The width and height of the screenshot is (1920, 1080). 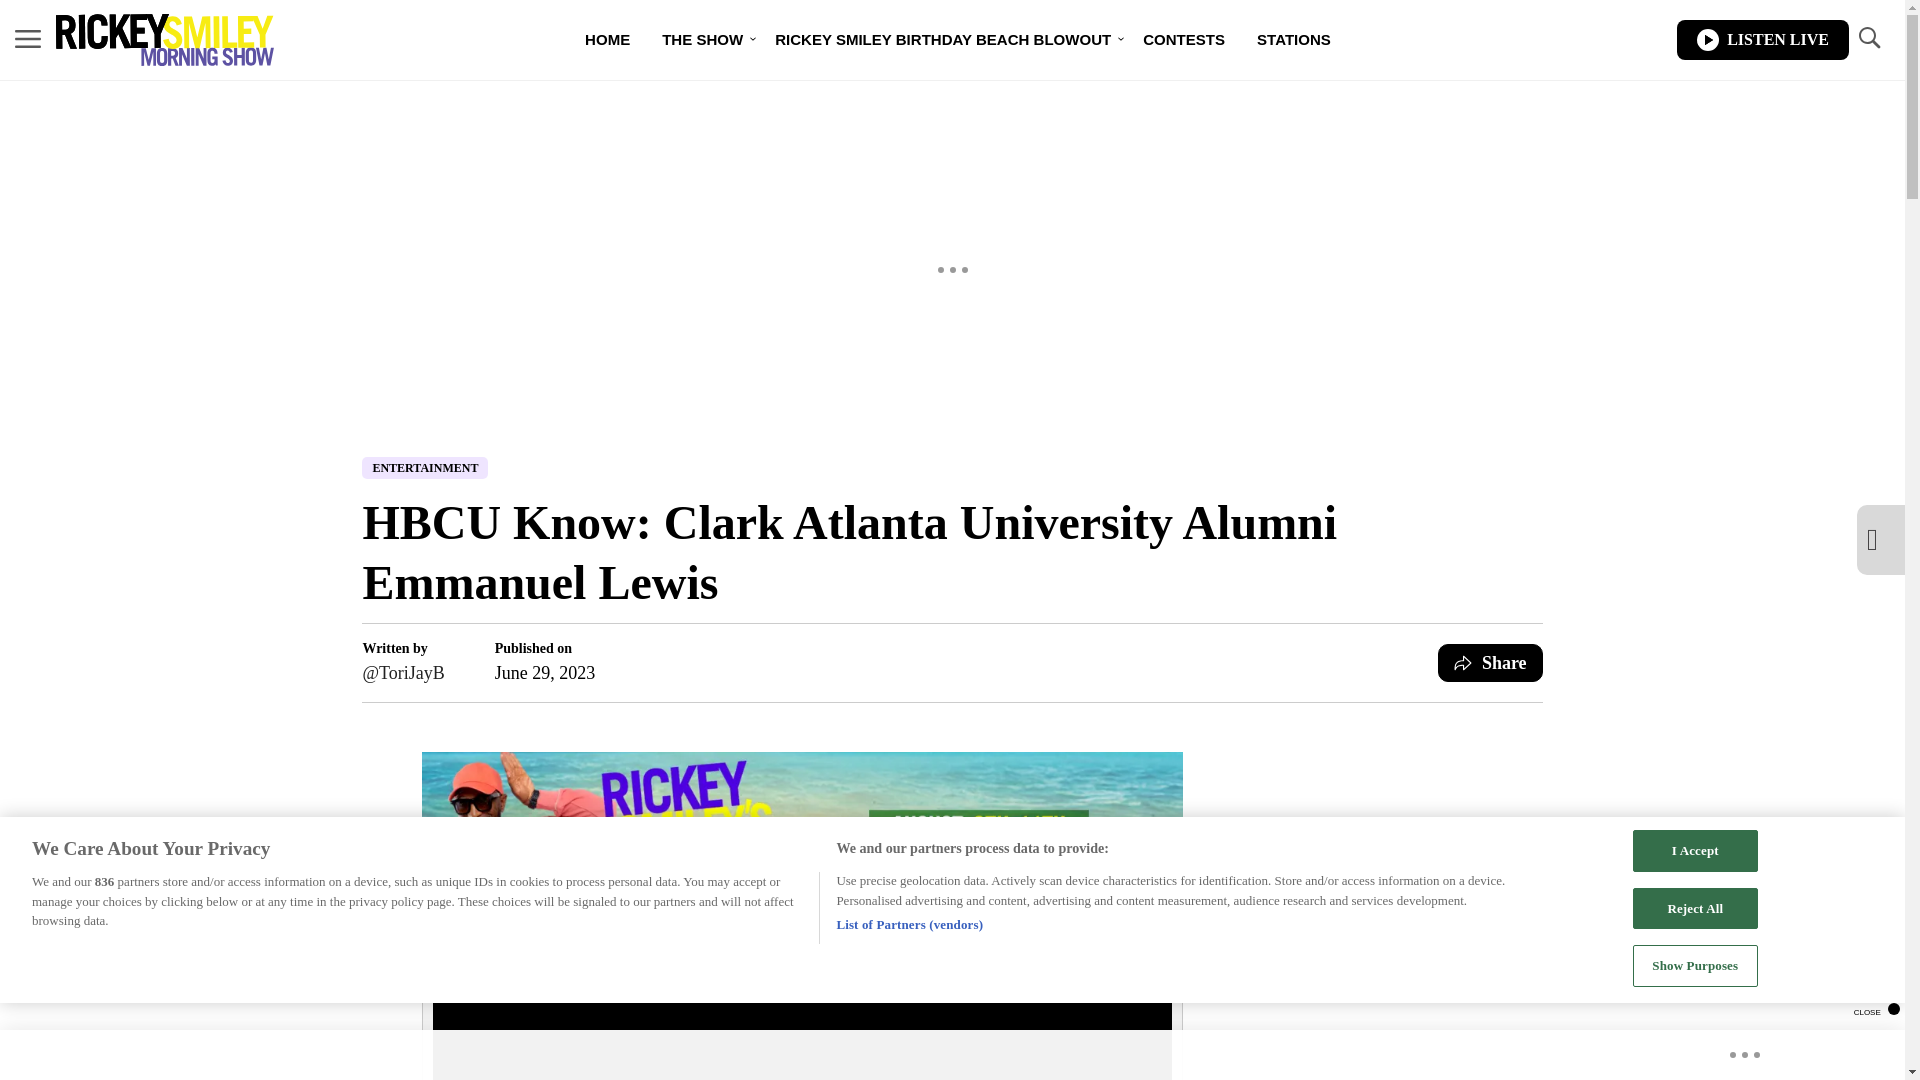 I want to click on CONTESTS, so click(x=1184, y=40).